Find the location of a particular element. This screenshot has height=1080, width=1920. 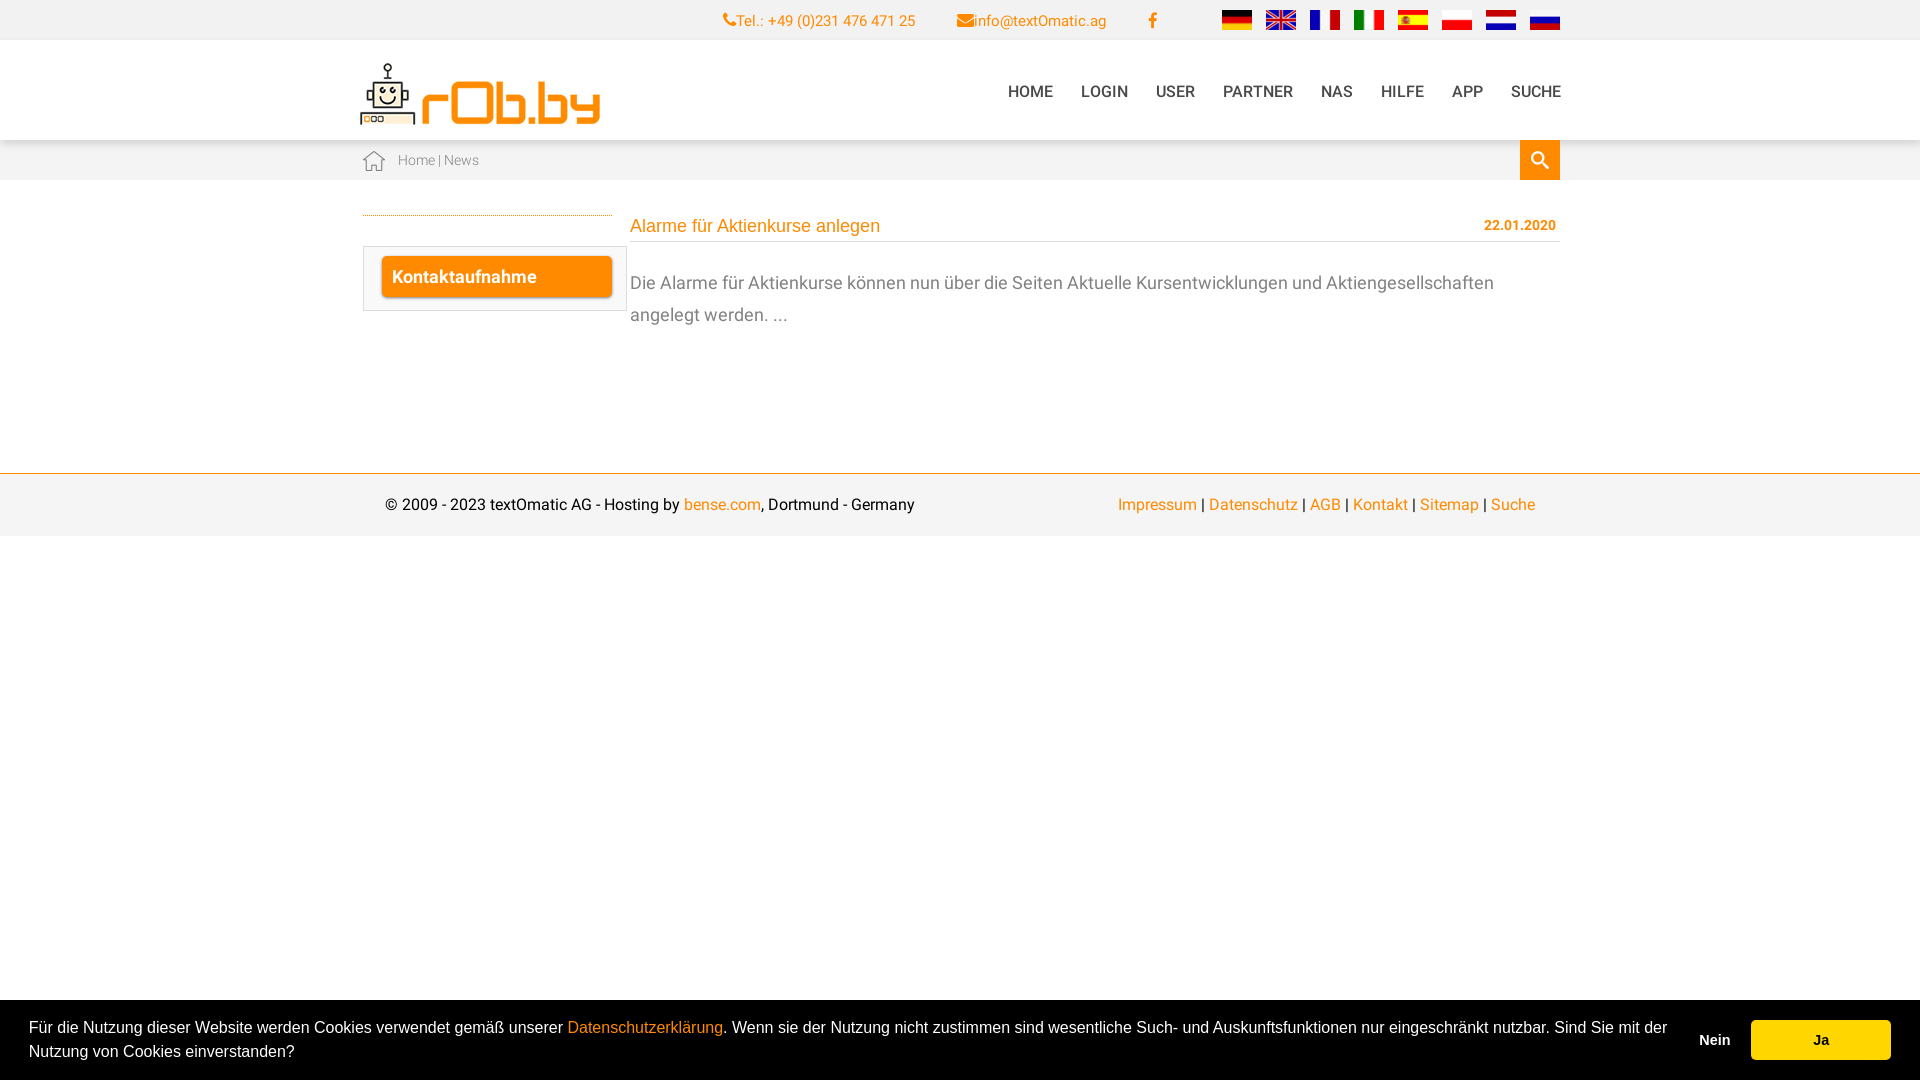

Suche is located at coordinates (1513, 504).